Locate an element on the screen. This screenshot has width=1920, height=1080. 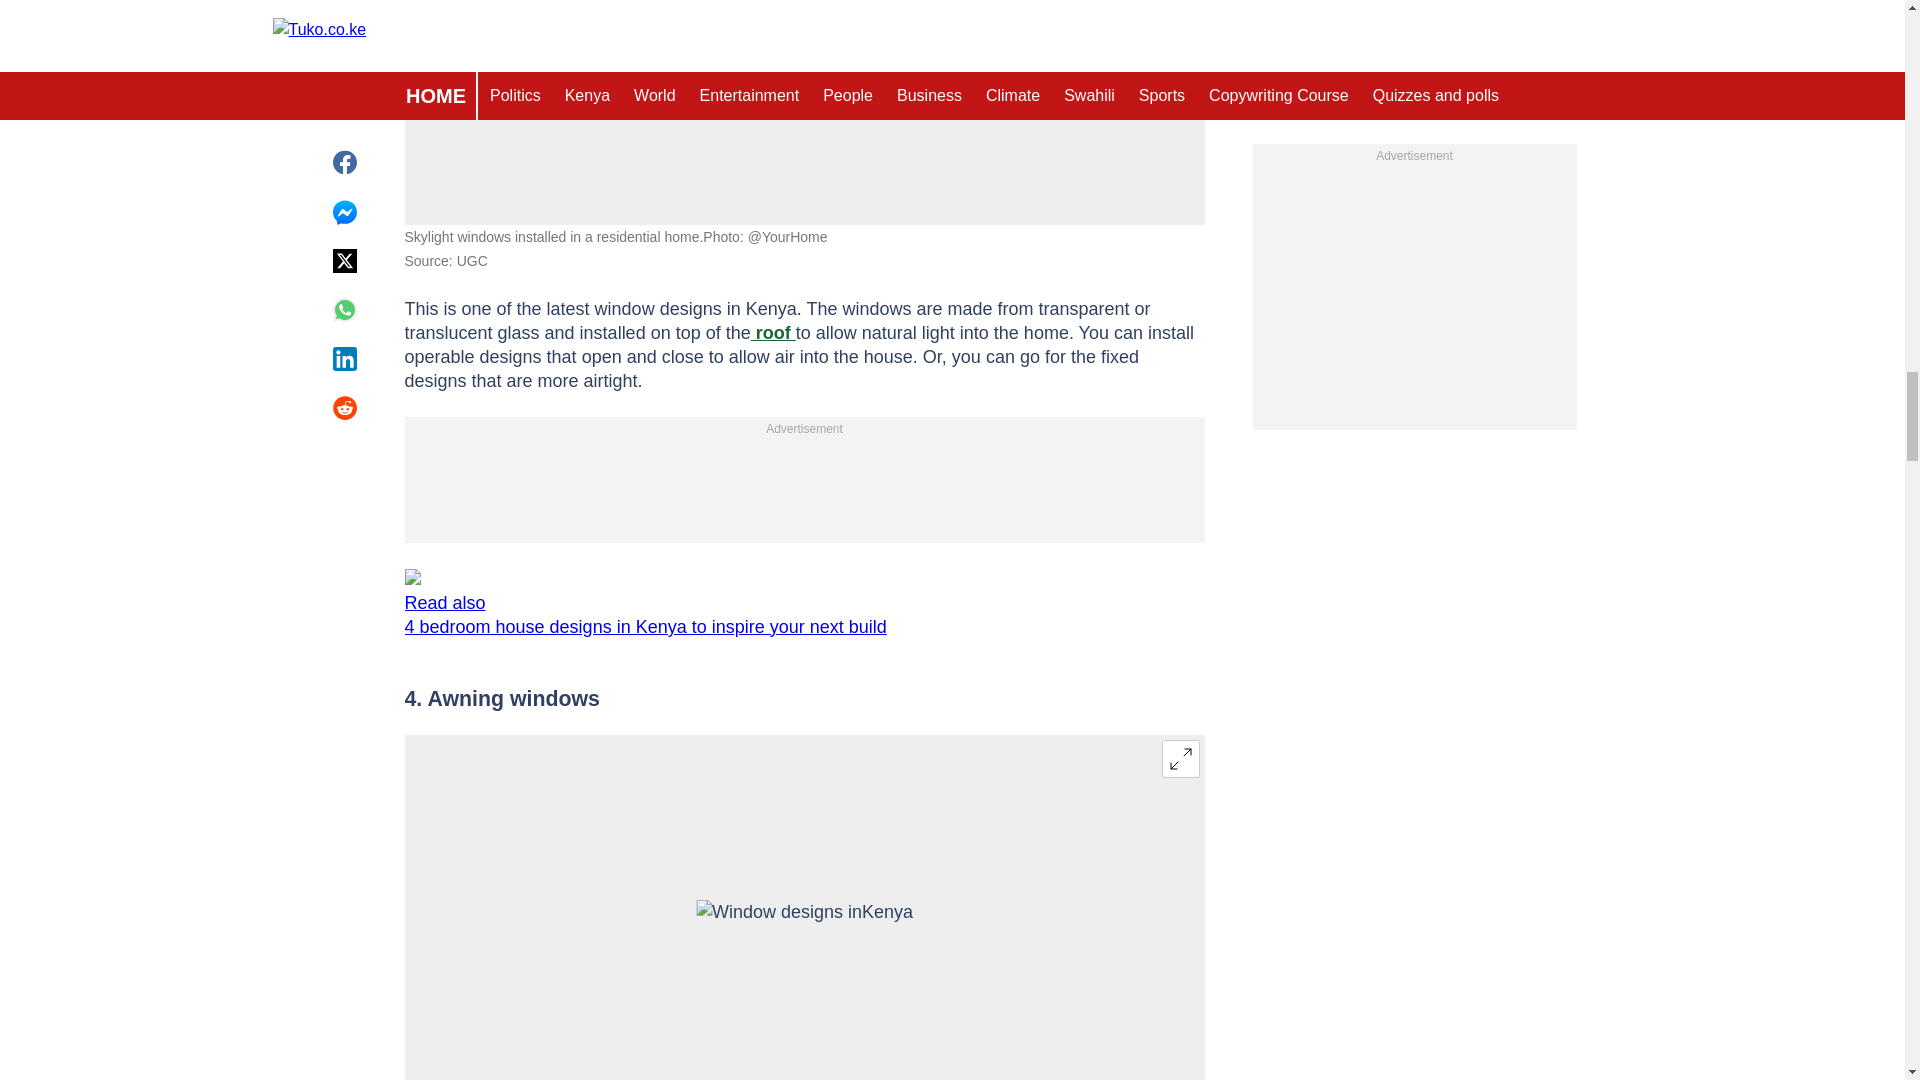
Expand image is located at coordinates (1180, 758).